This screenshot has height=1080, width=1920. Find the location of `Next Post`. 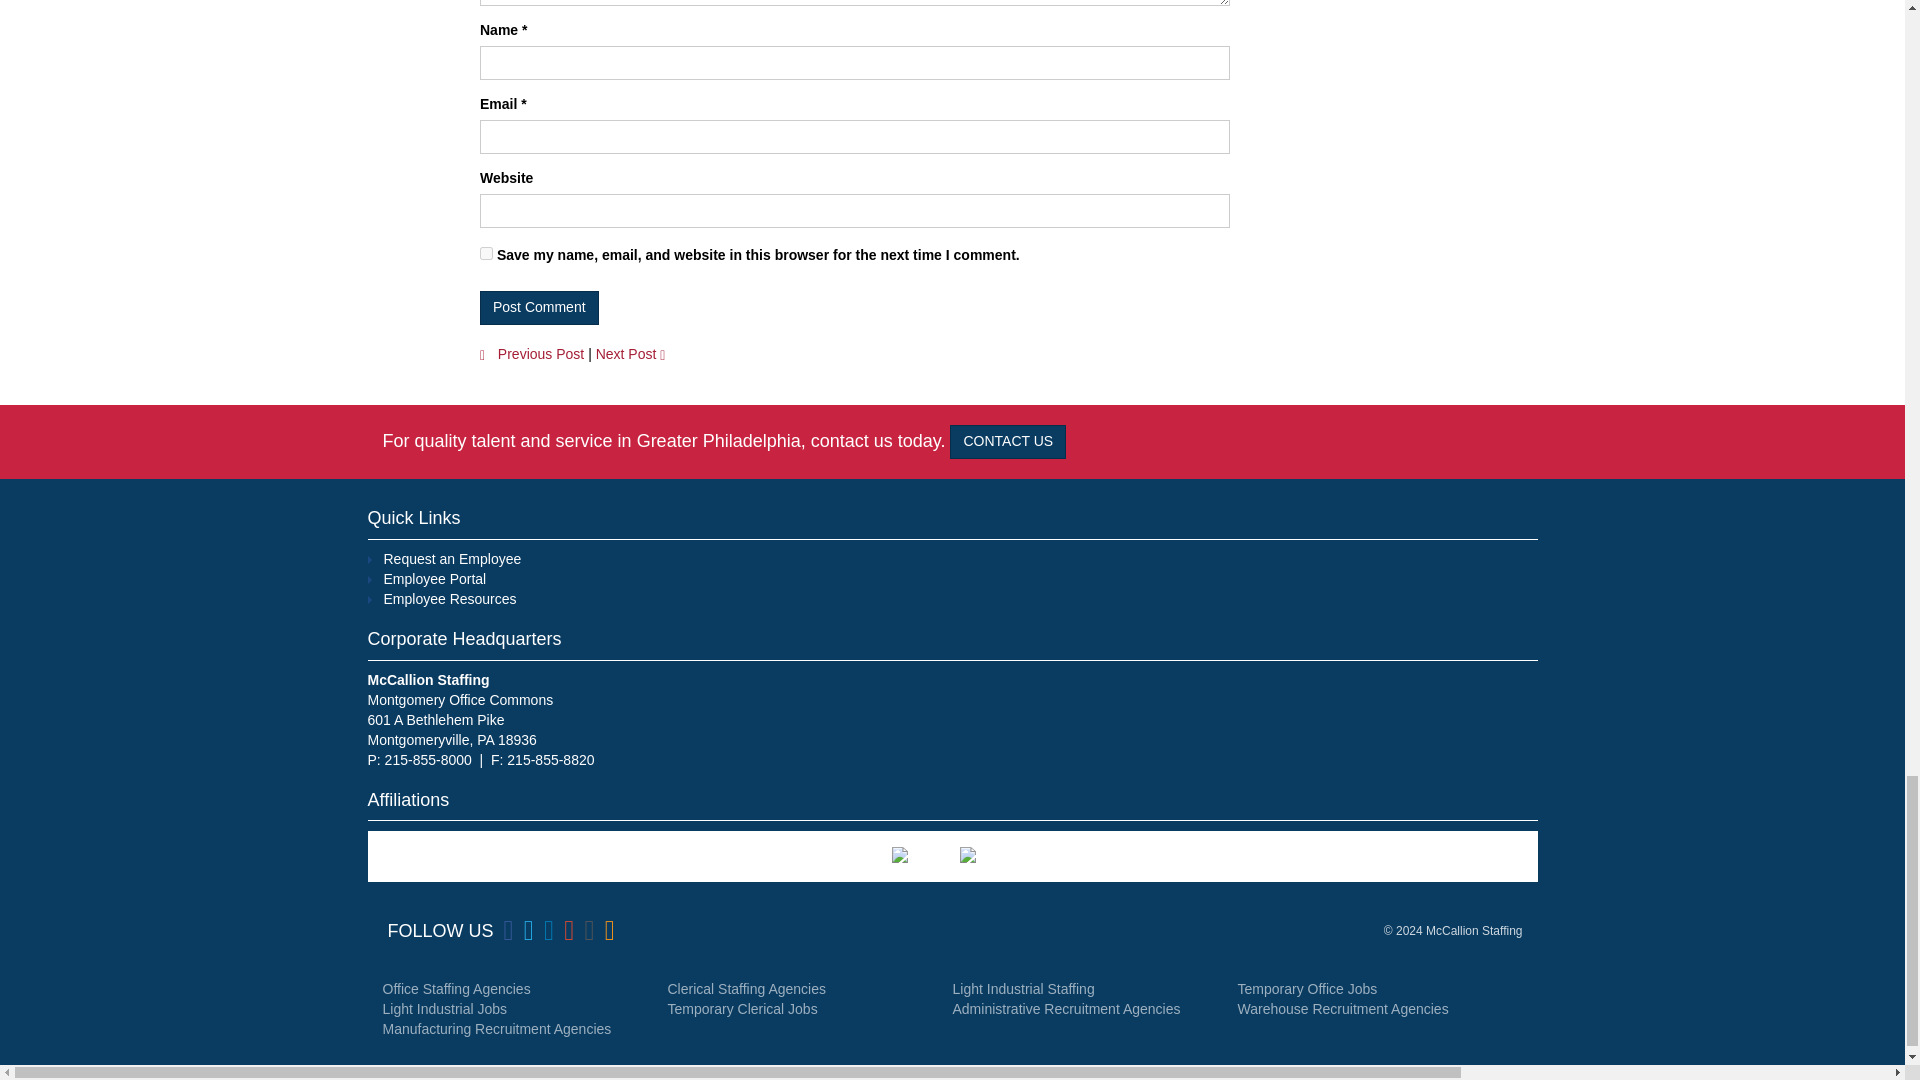

Next Post is located at coordinates (635, 353).